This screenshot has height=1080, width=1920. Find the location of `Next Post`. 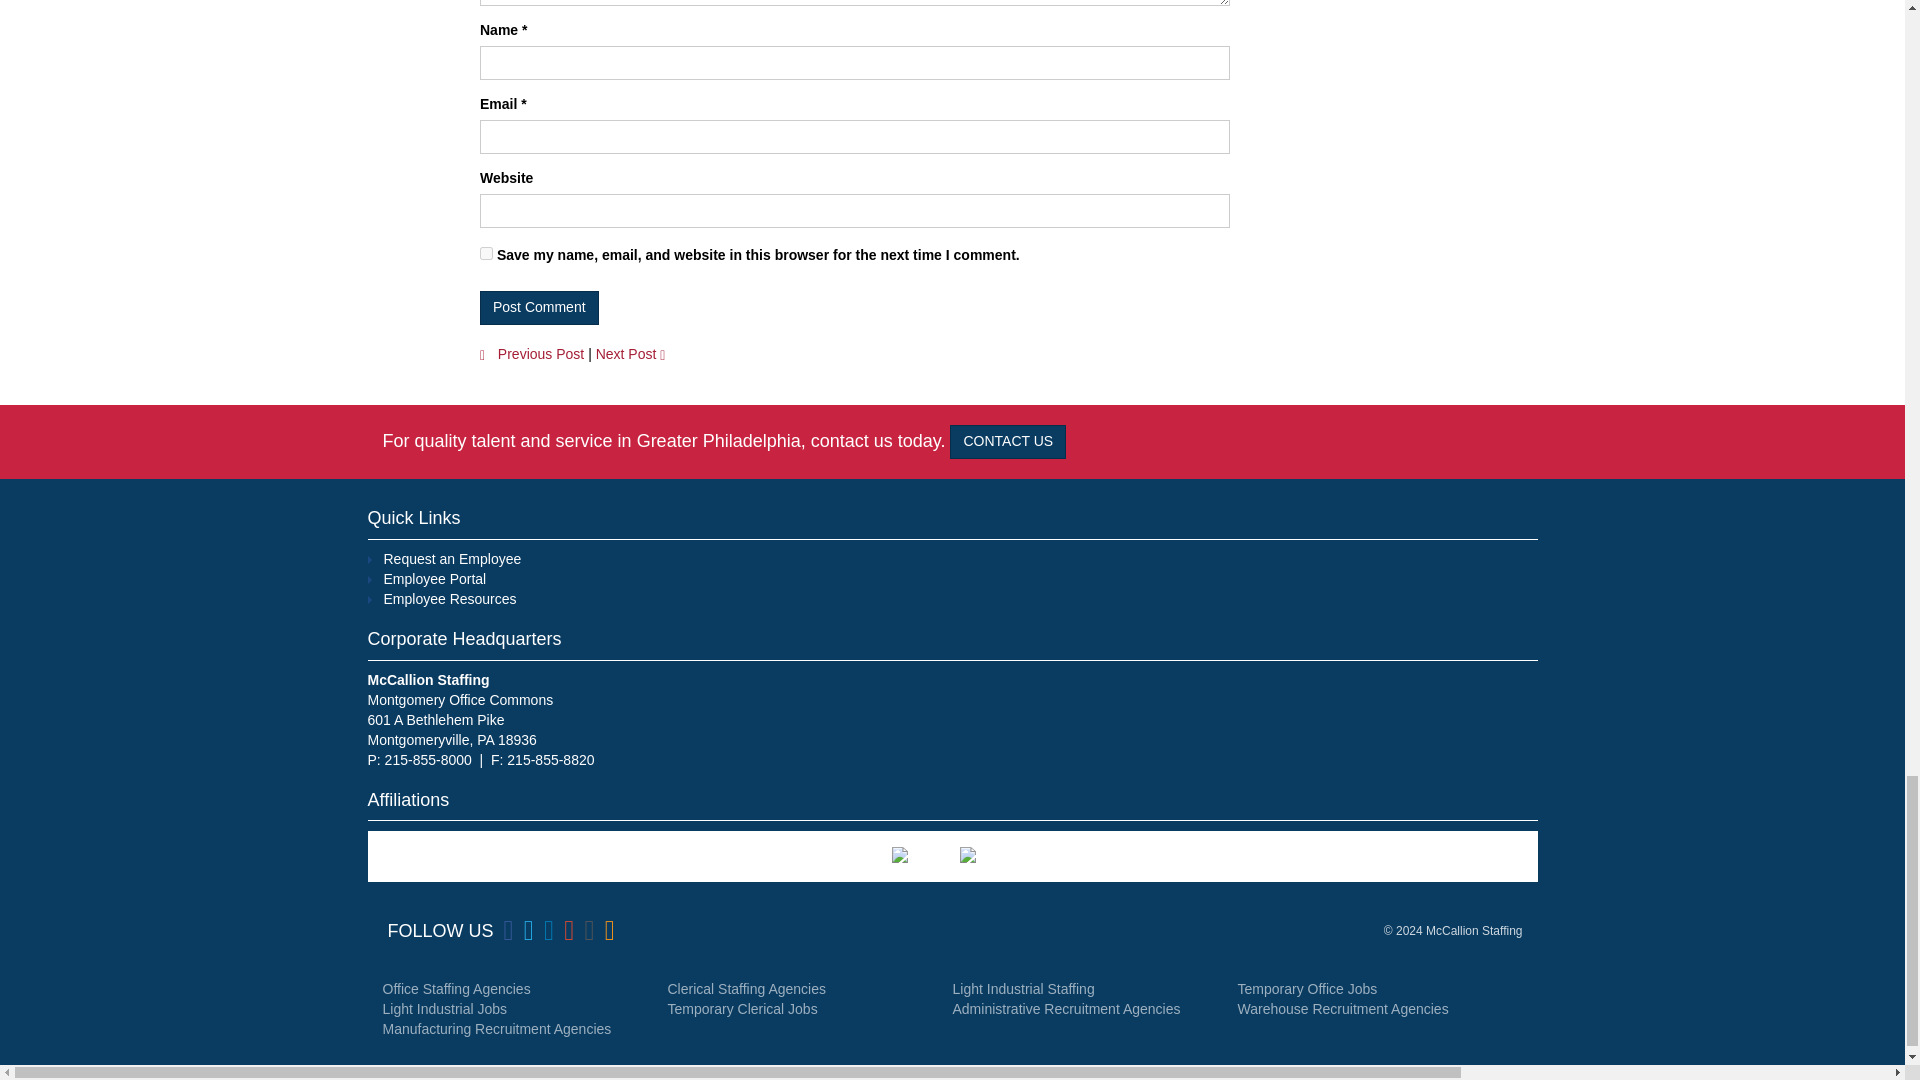

Next Post is located at coordinates (635, 353).